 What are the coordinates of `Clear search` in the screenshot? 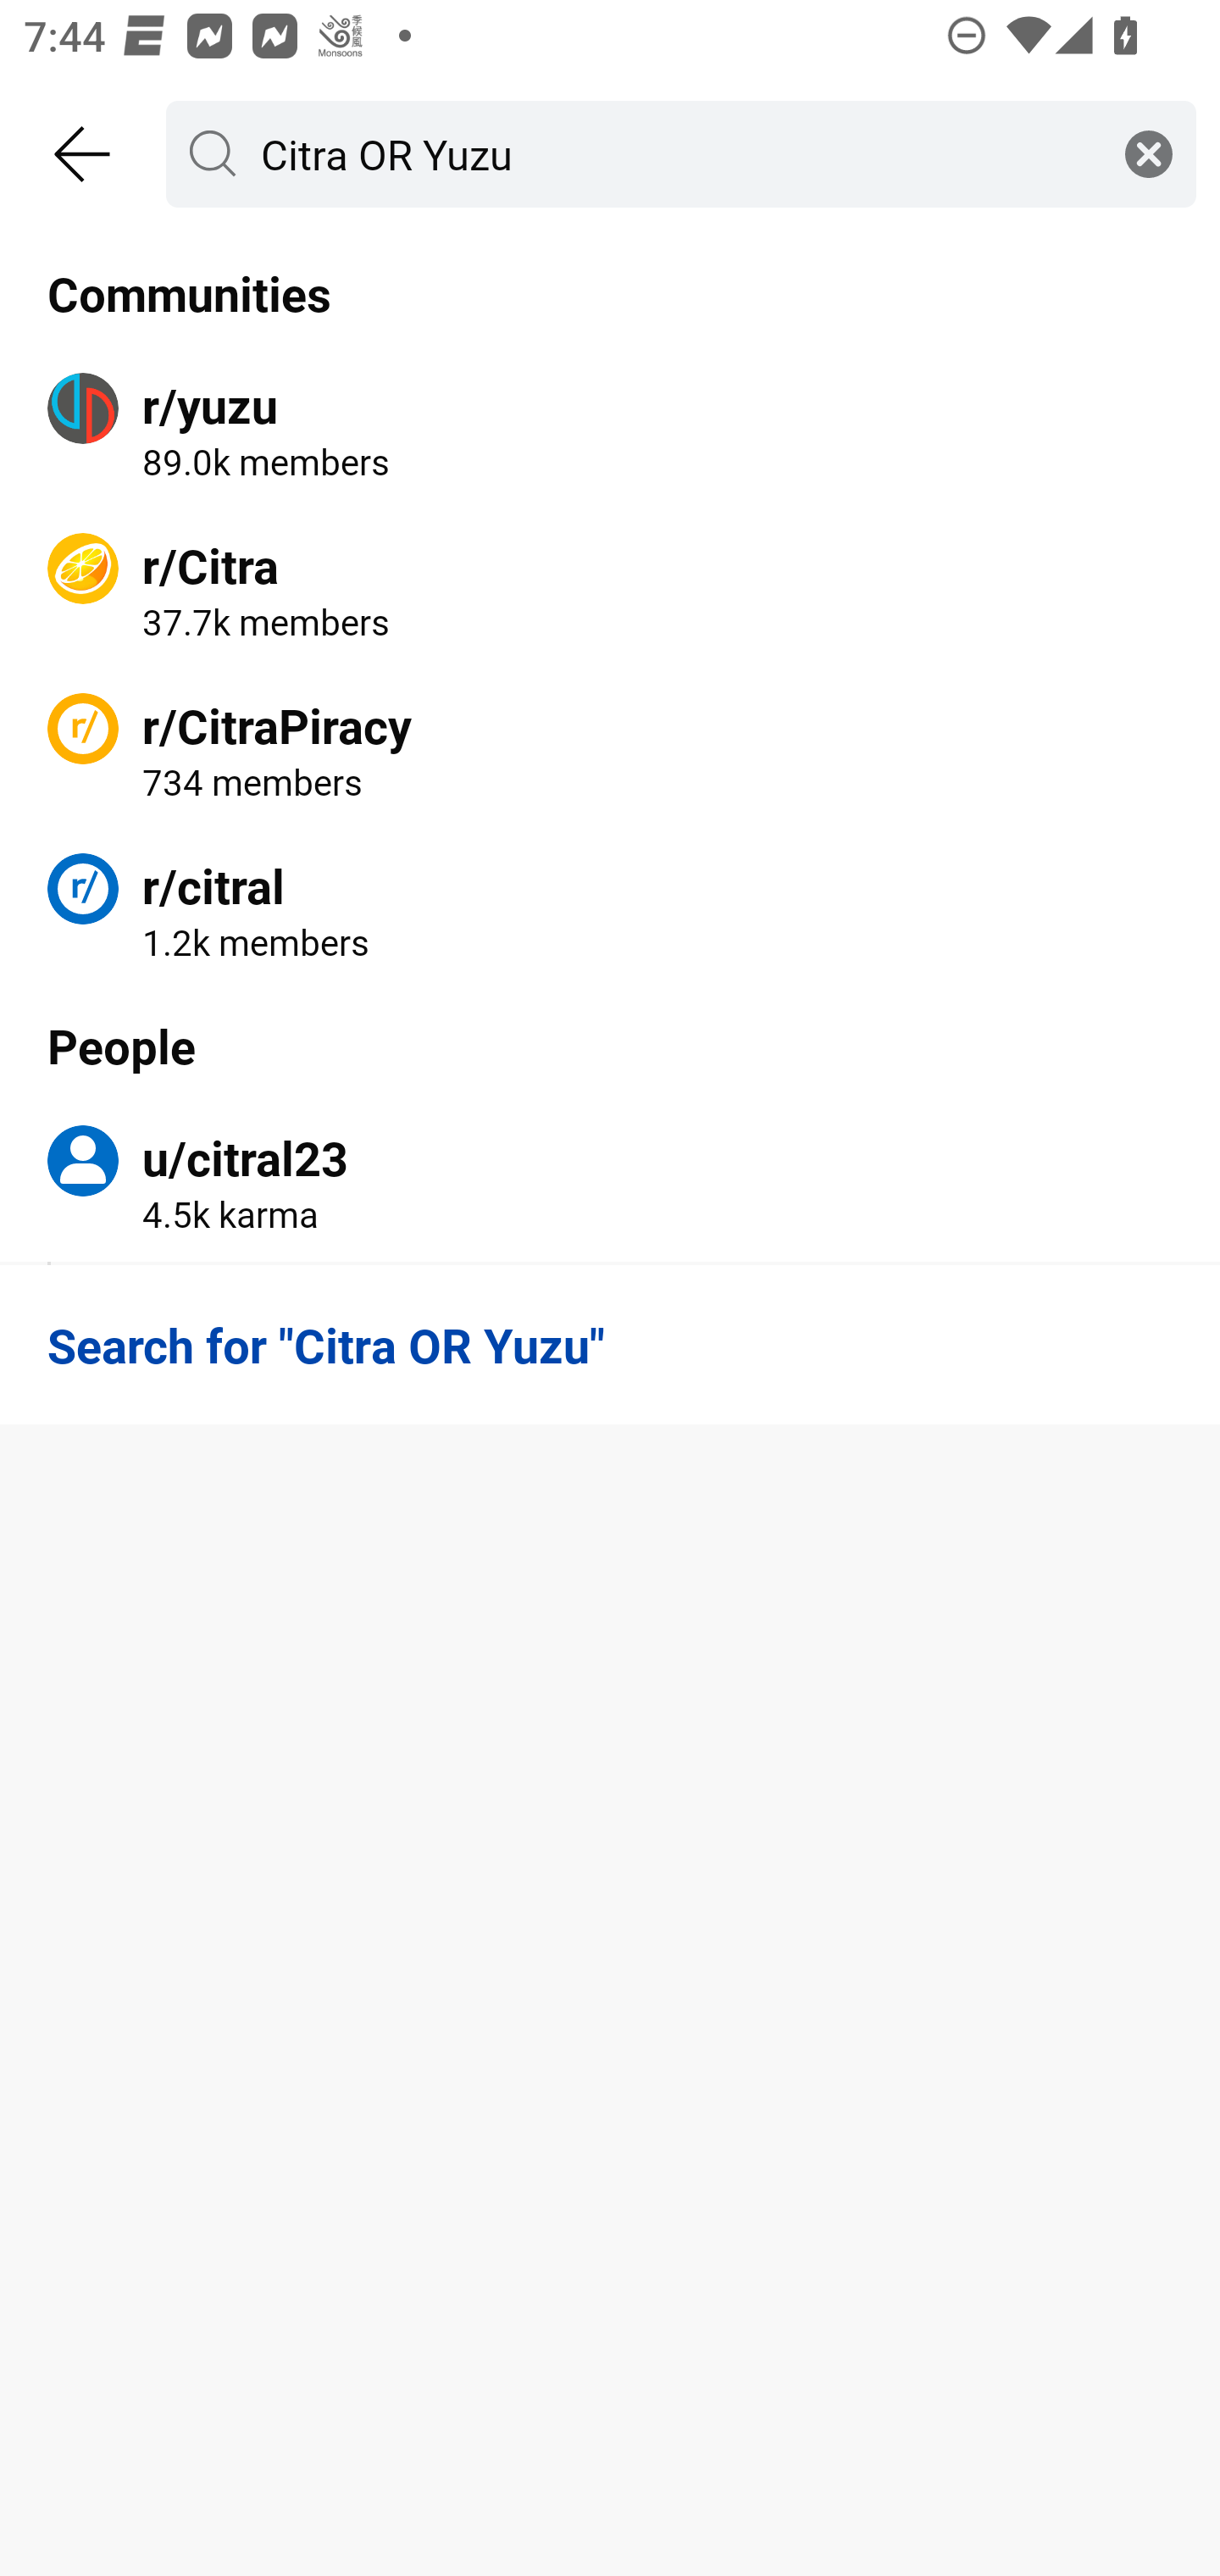 It's located at (1149, 153).